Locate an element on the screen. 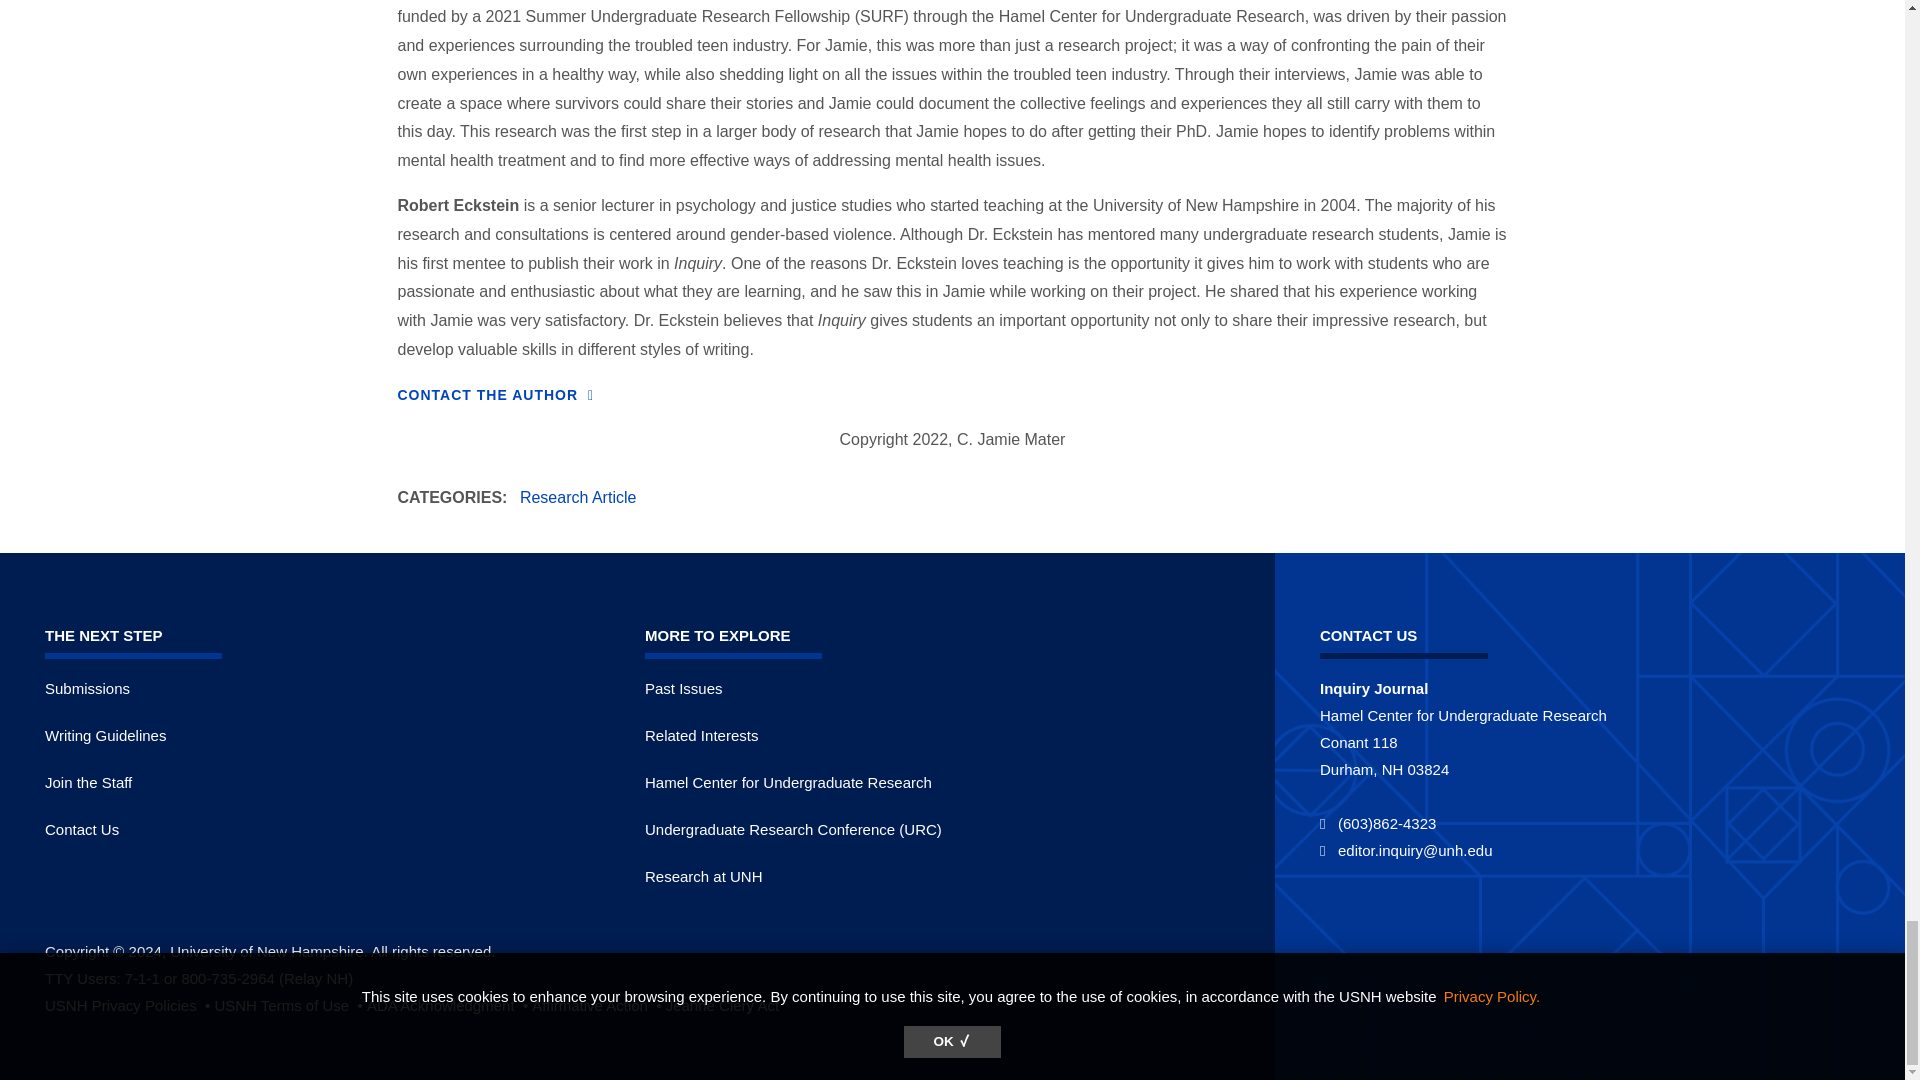  Hamel Center for Undergraduate Research is located at coordinates (788, 782).